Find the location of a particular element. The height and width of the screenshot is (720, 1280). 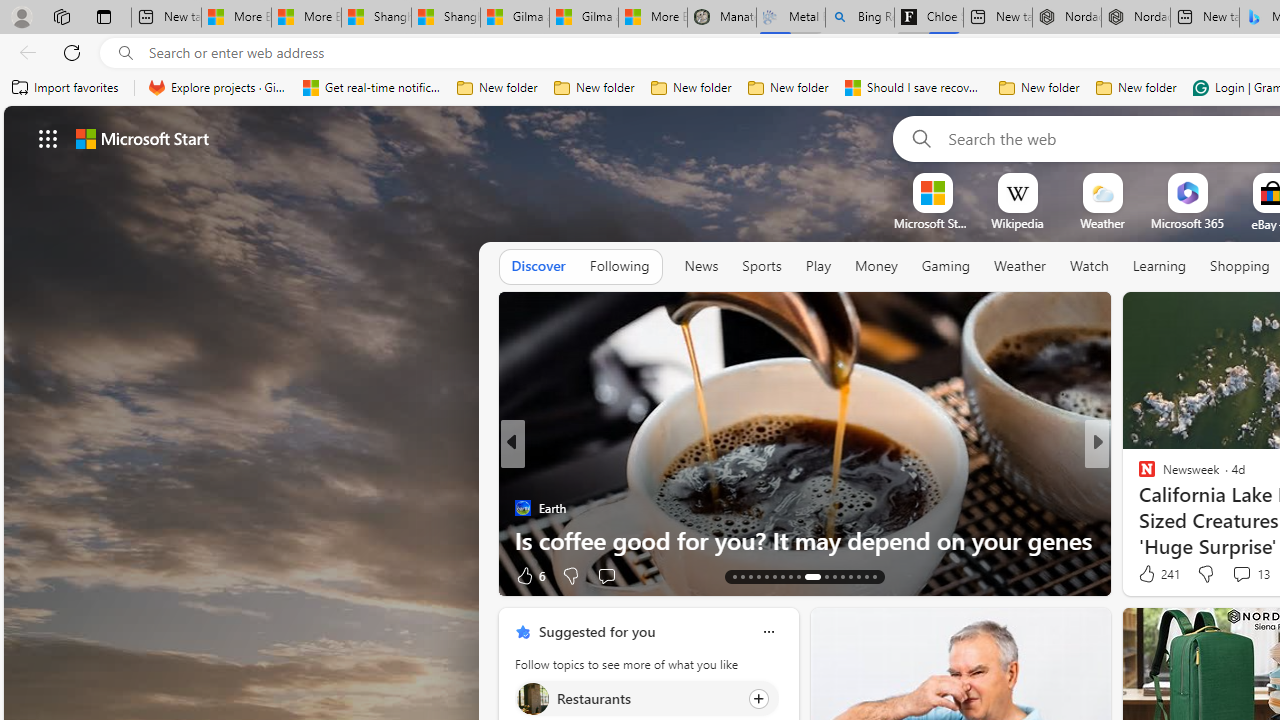

View comments 102 Comment is located at coordinates (11, 576).